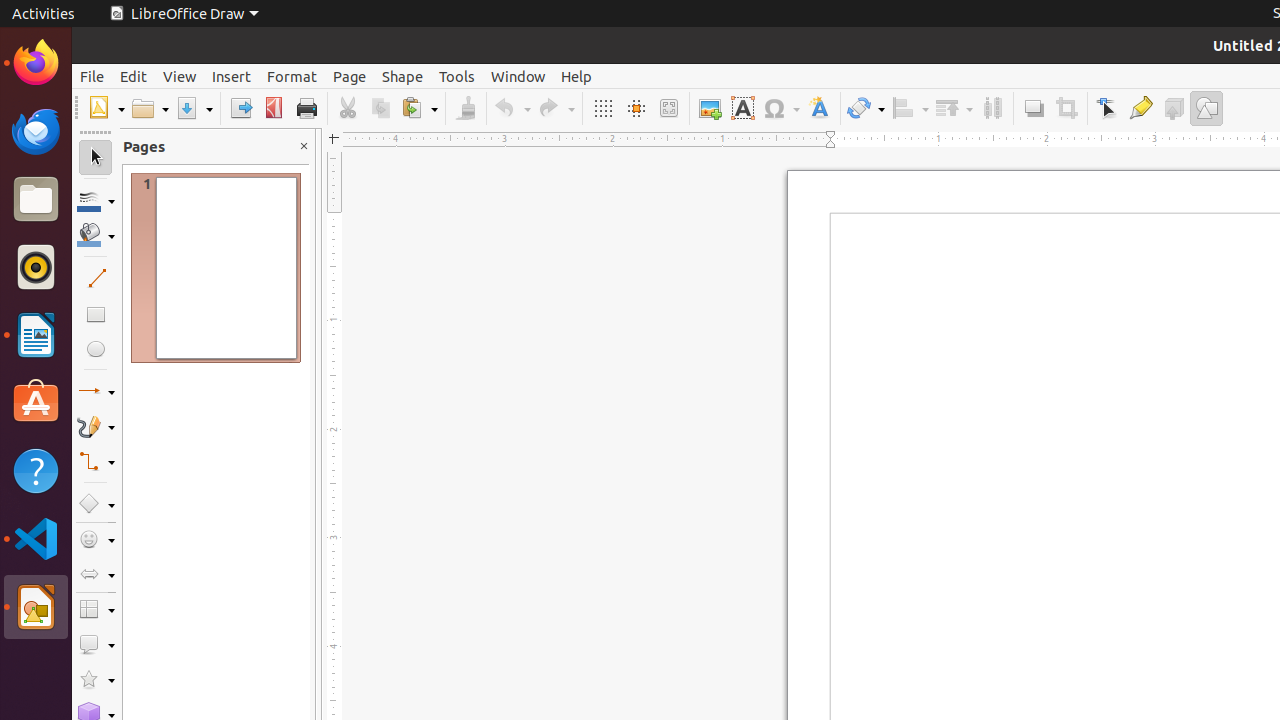  I want to click on Copy, so click(380, 108).